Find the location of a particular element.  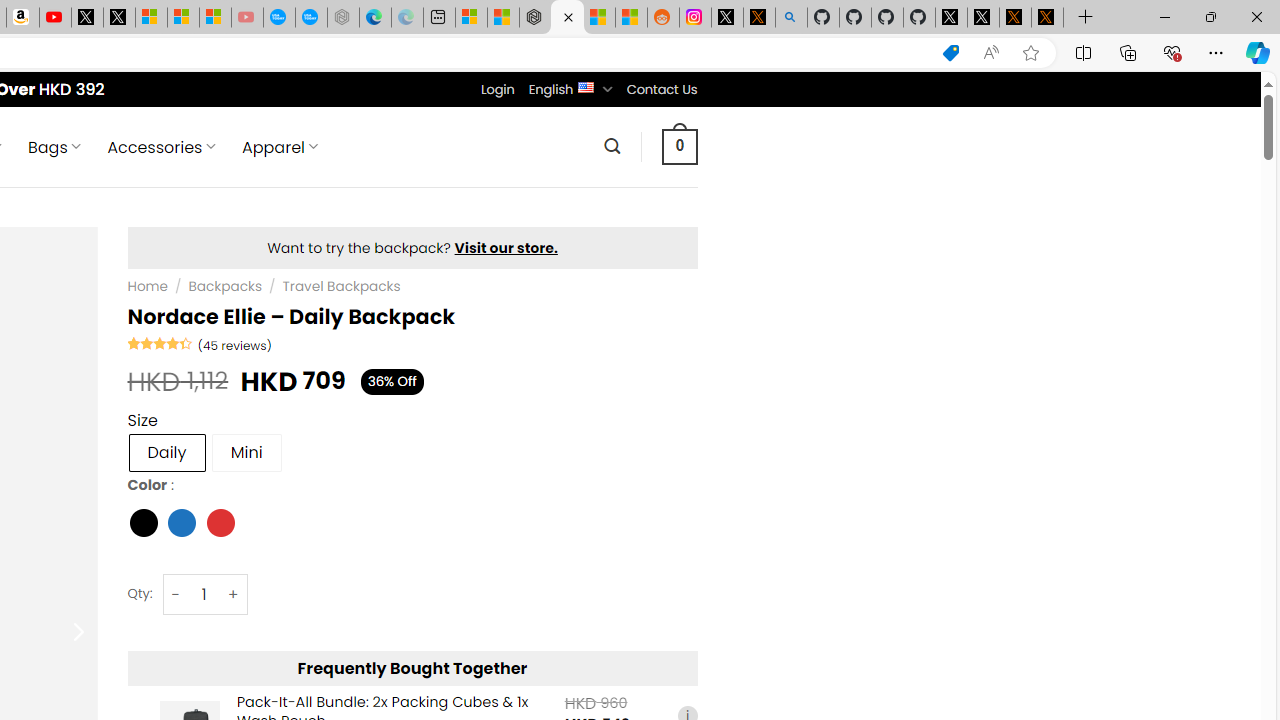

GitHub (@github) / X is located at coordinates (983, 18).